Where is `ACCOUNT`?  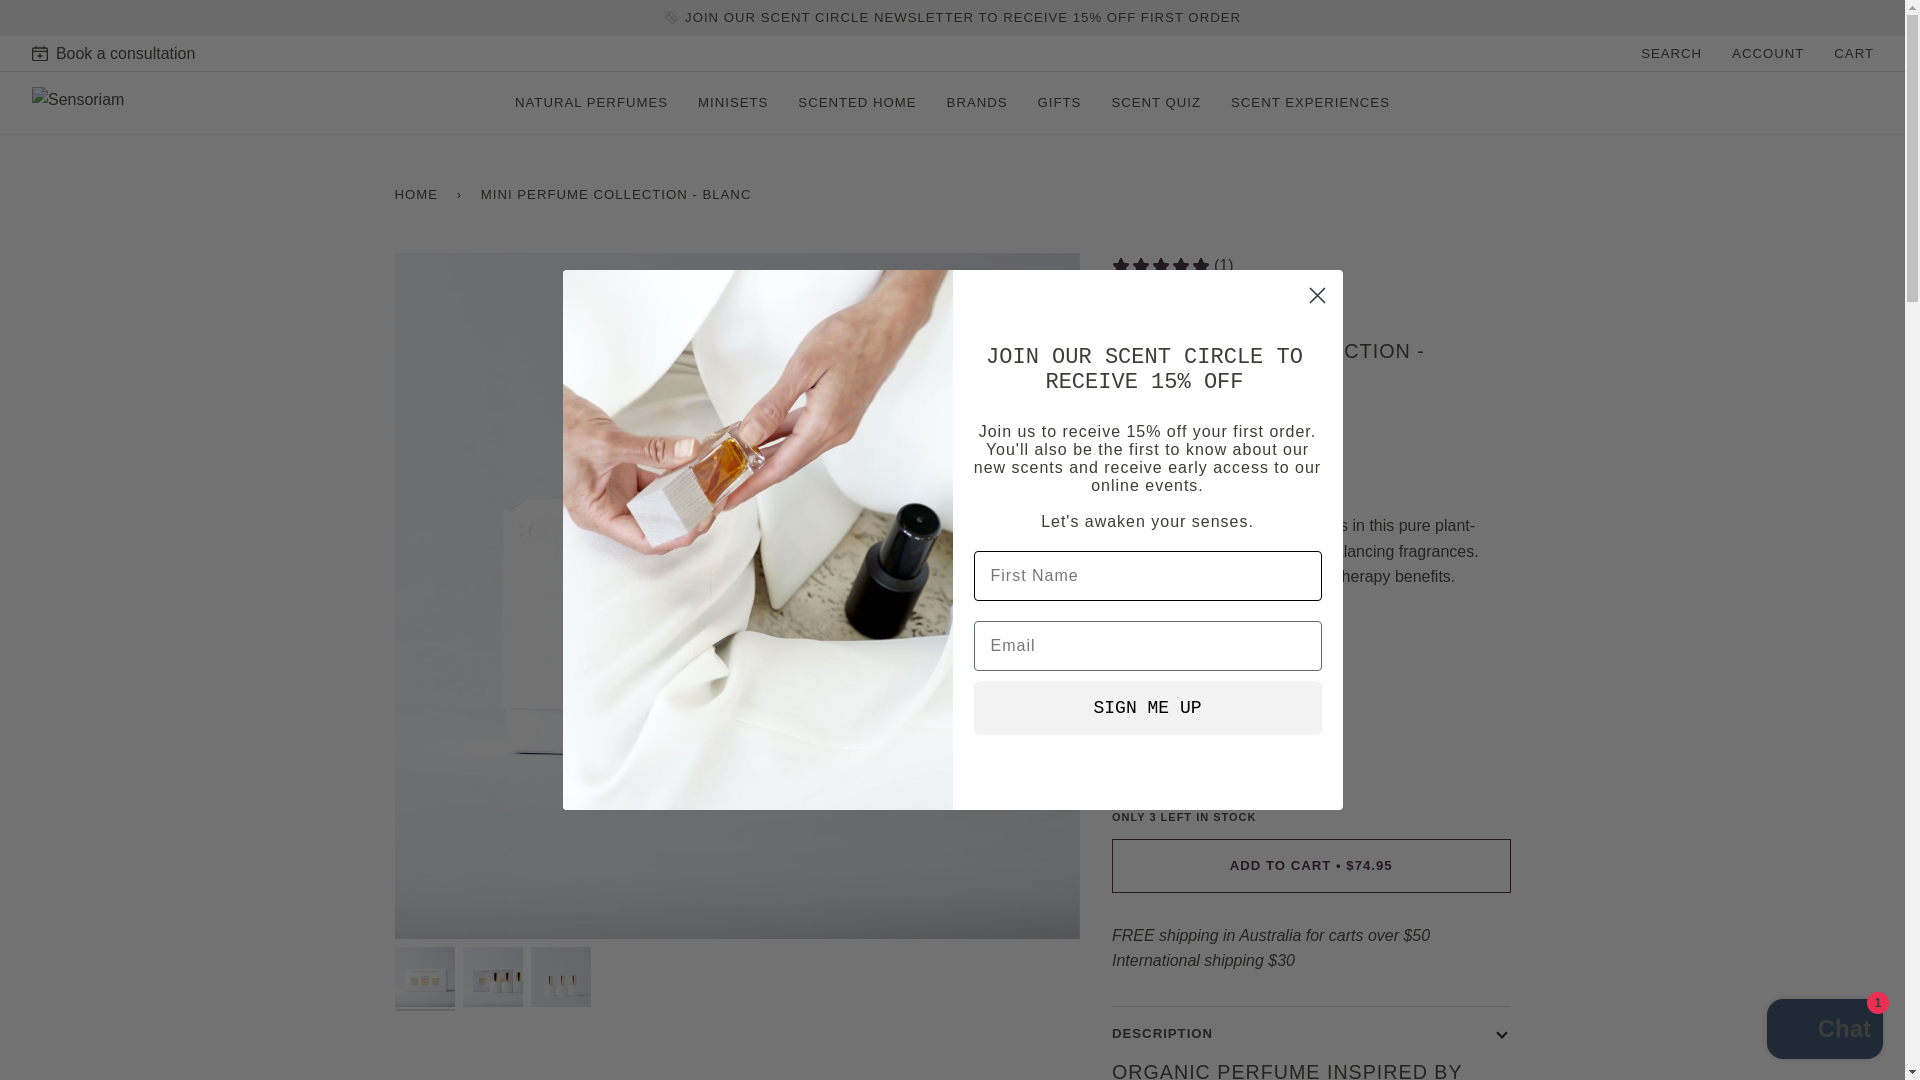
ACCOUNT is located at coordinates (1767, 53).